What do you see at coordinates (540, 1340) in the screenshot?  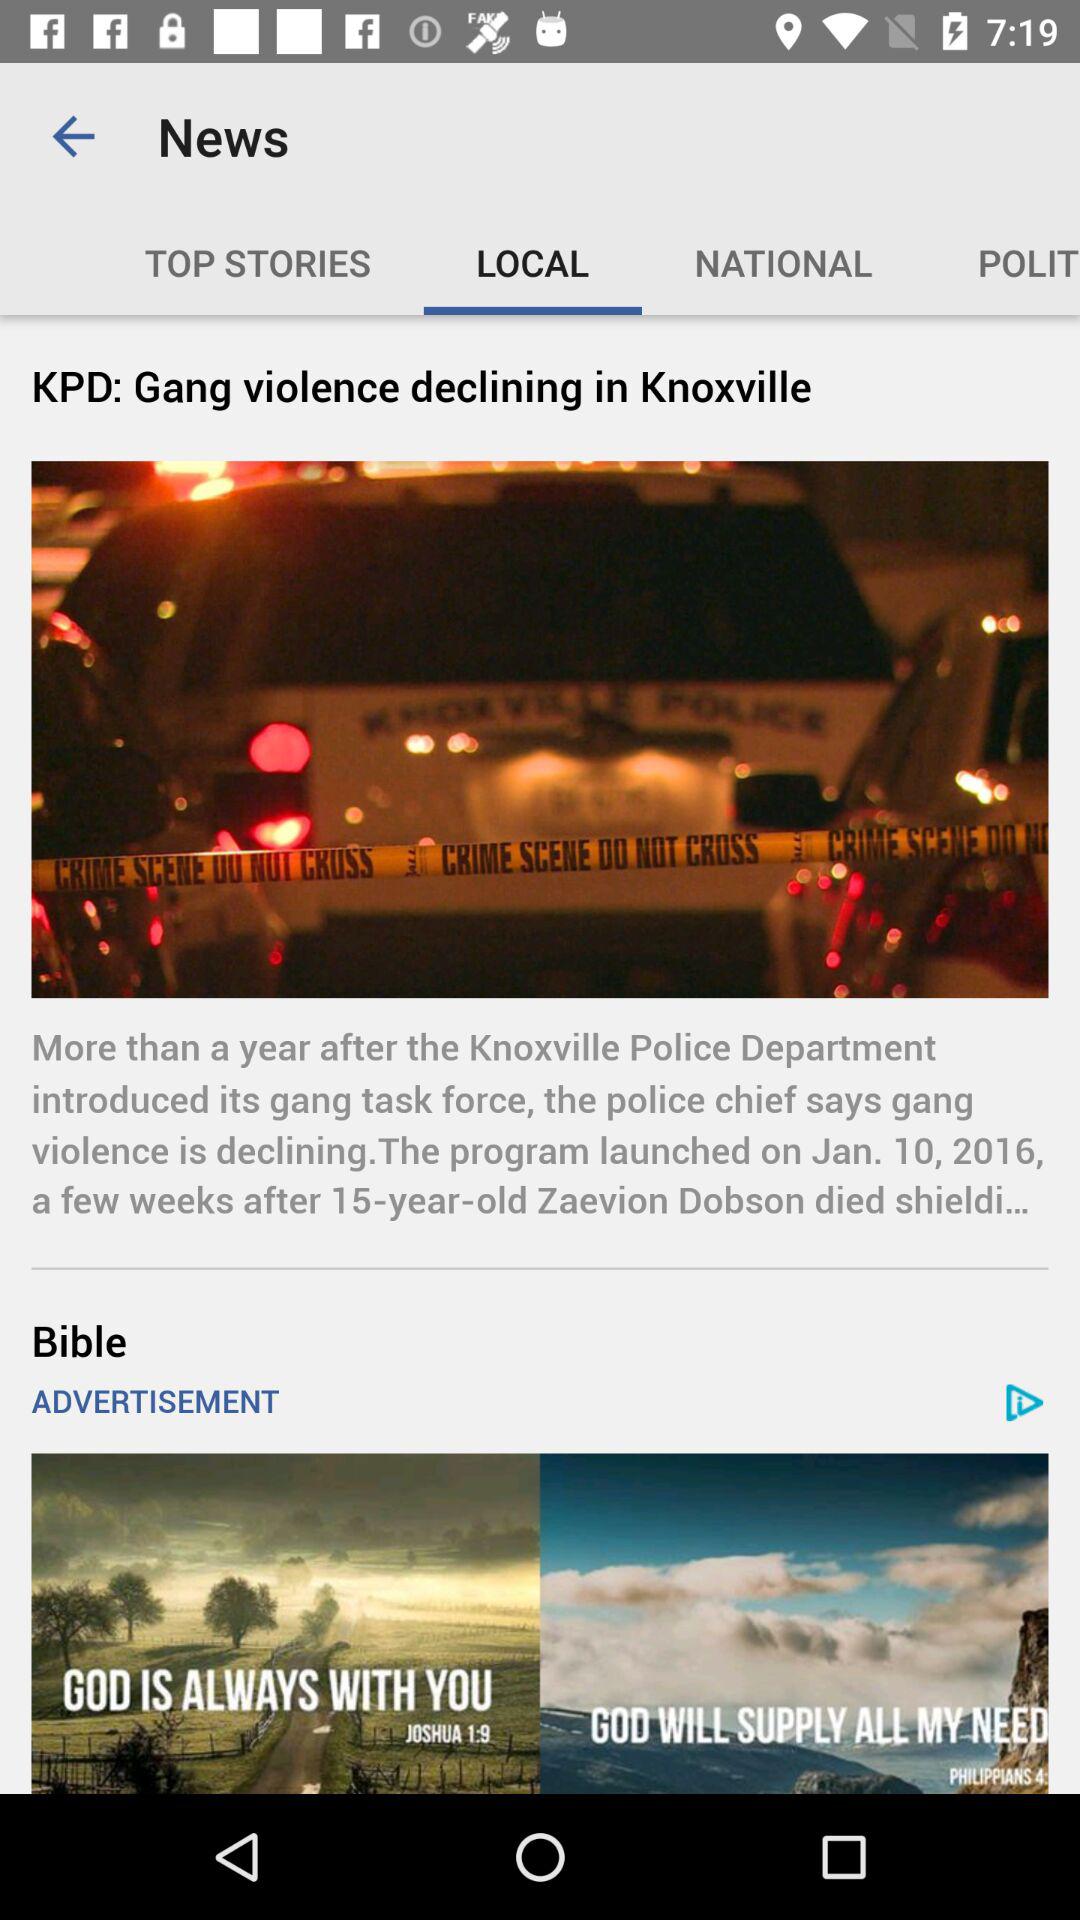 I see `select icon above advertisement icon` at bounding box center [540, 1340].